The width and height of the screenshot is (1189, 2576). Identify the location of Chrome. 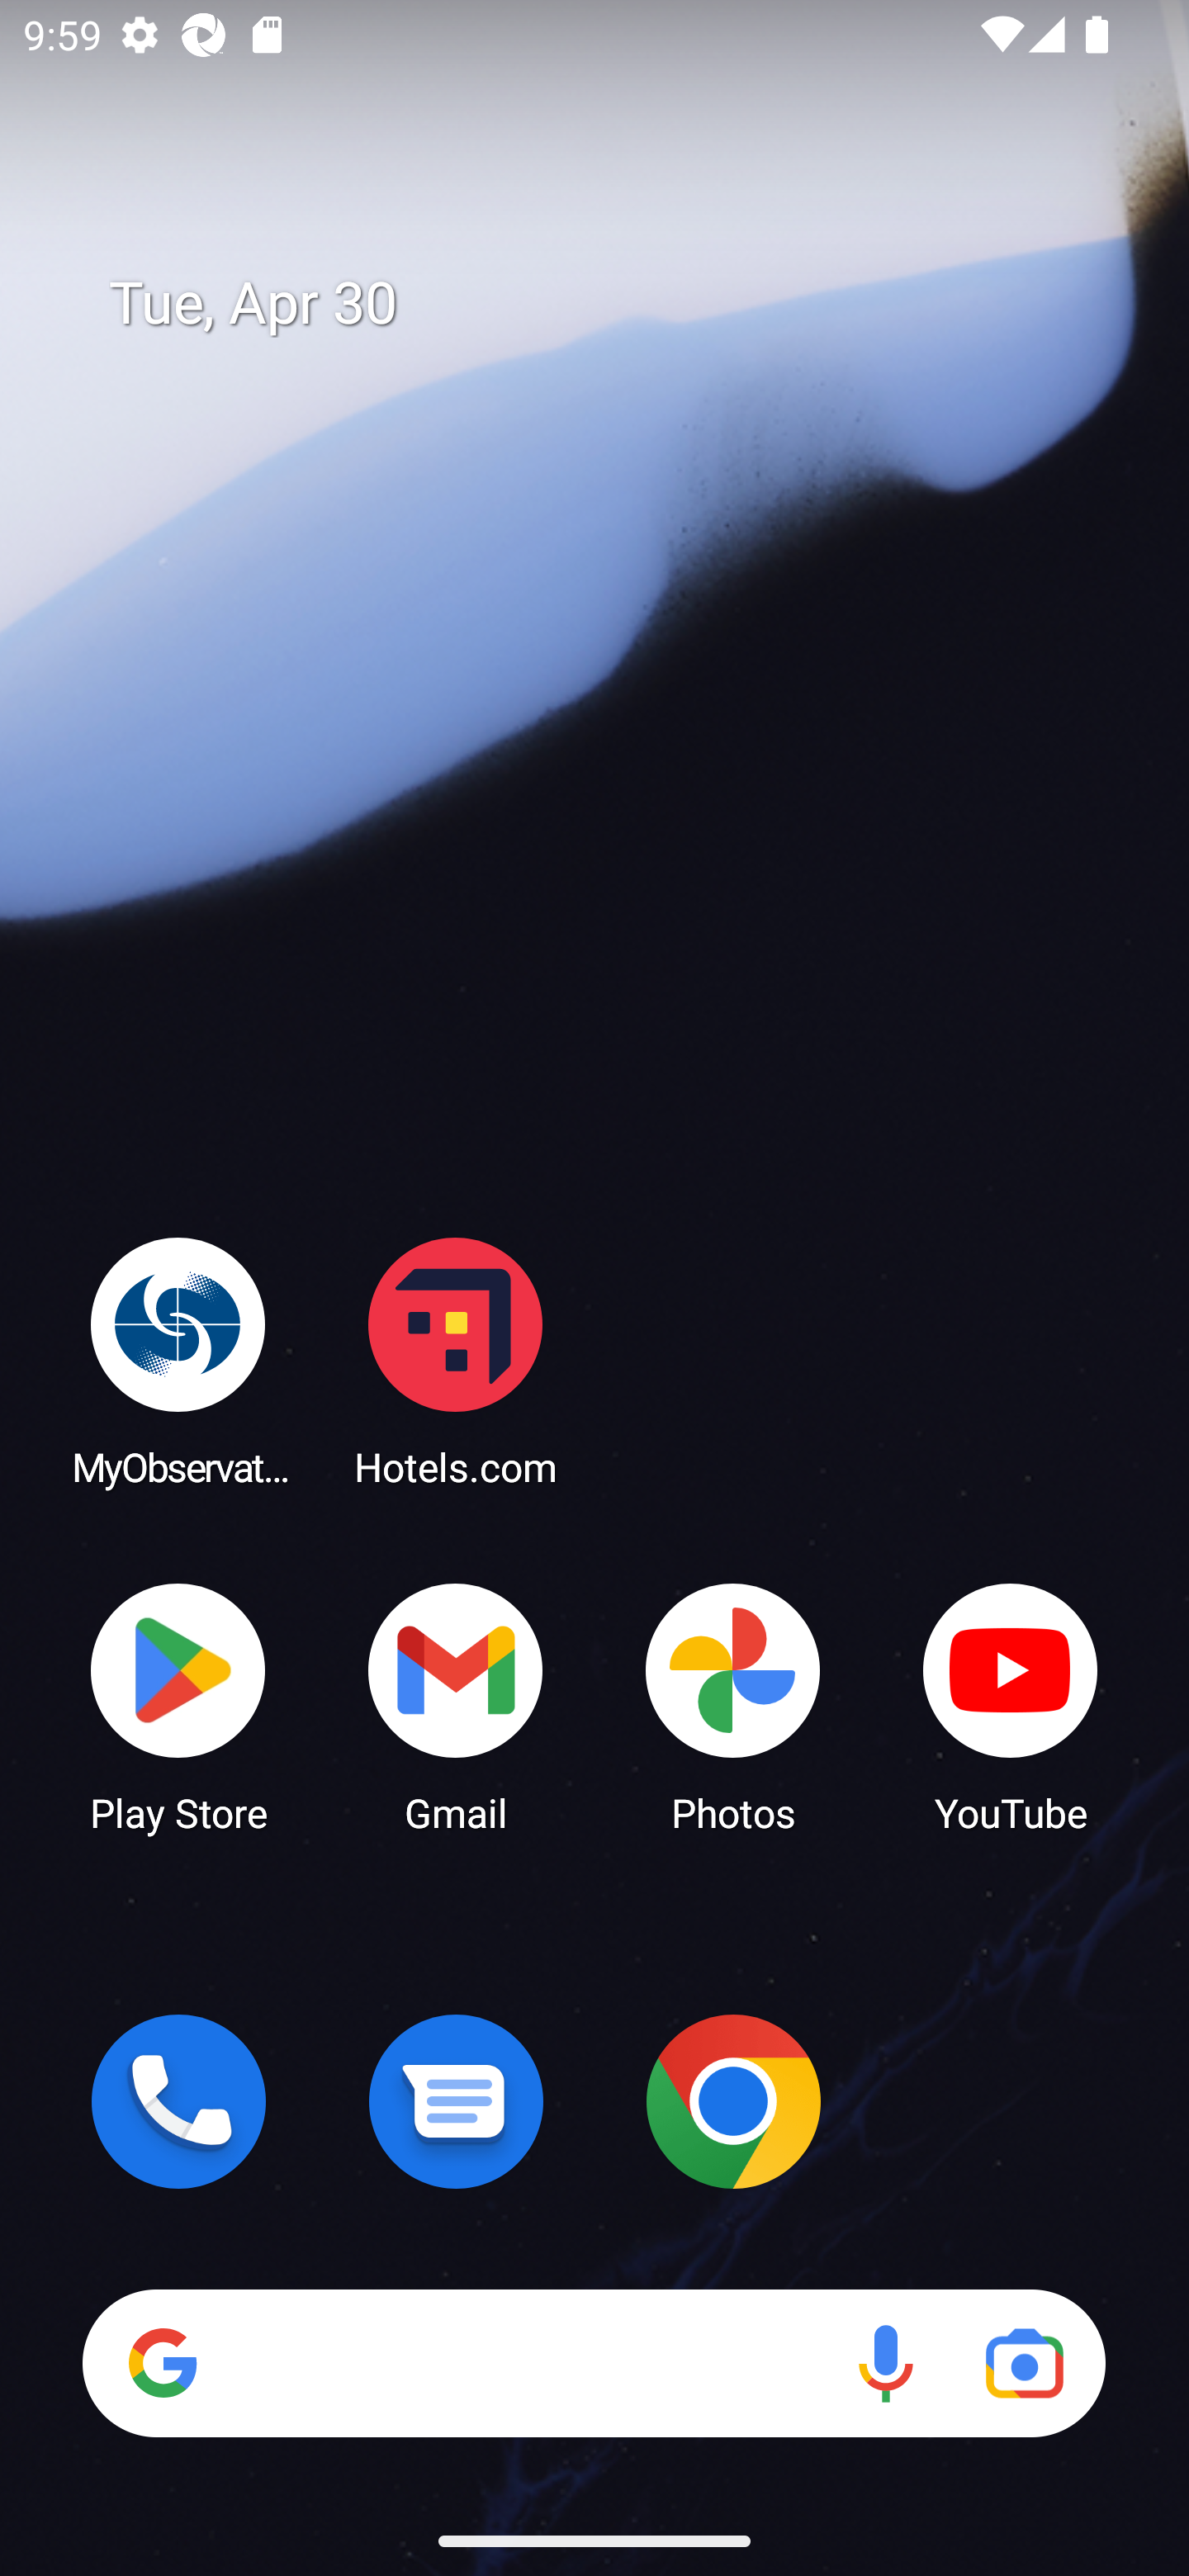
(733, 2101).